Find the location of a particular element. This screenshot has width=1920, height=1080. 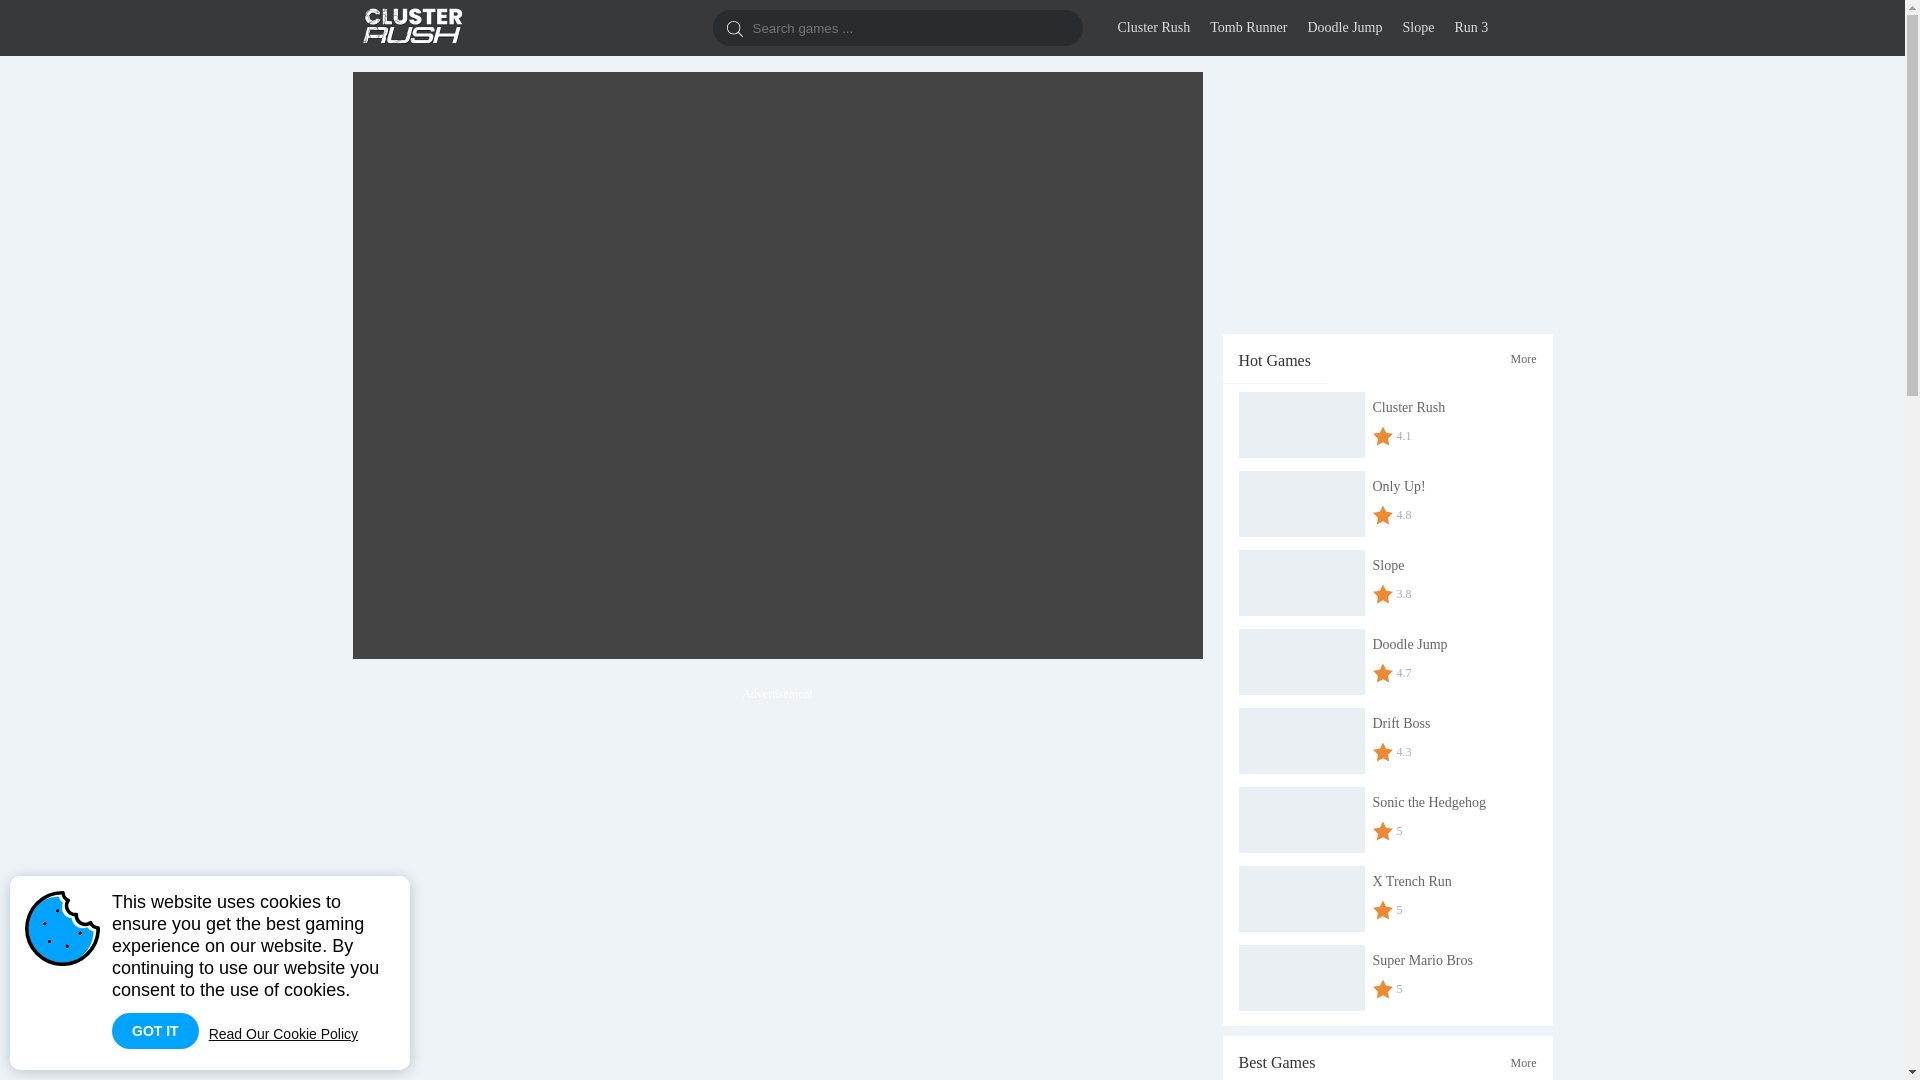

Doodle Jump is located at coordinates (1344, 28).